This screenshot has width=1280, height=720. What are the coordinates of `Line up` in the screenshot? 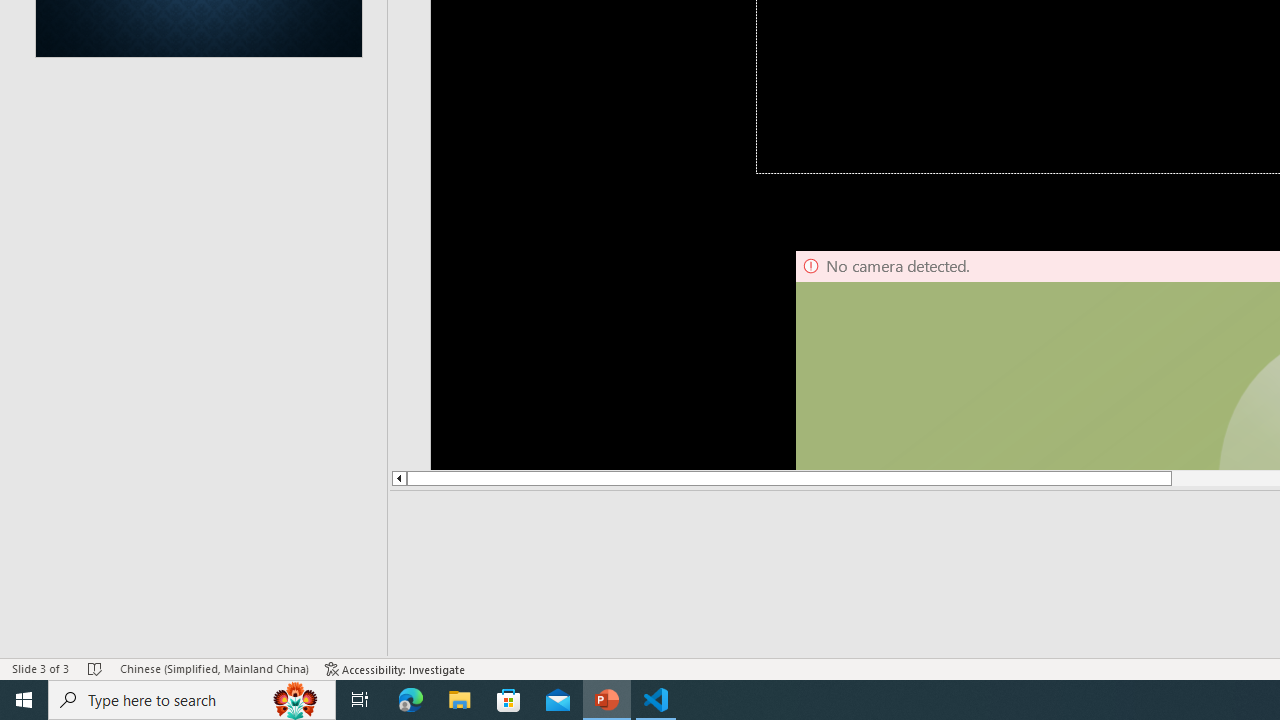 It's located at (398, 478).